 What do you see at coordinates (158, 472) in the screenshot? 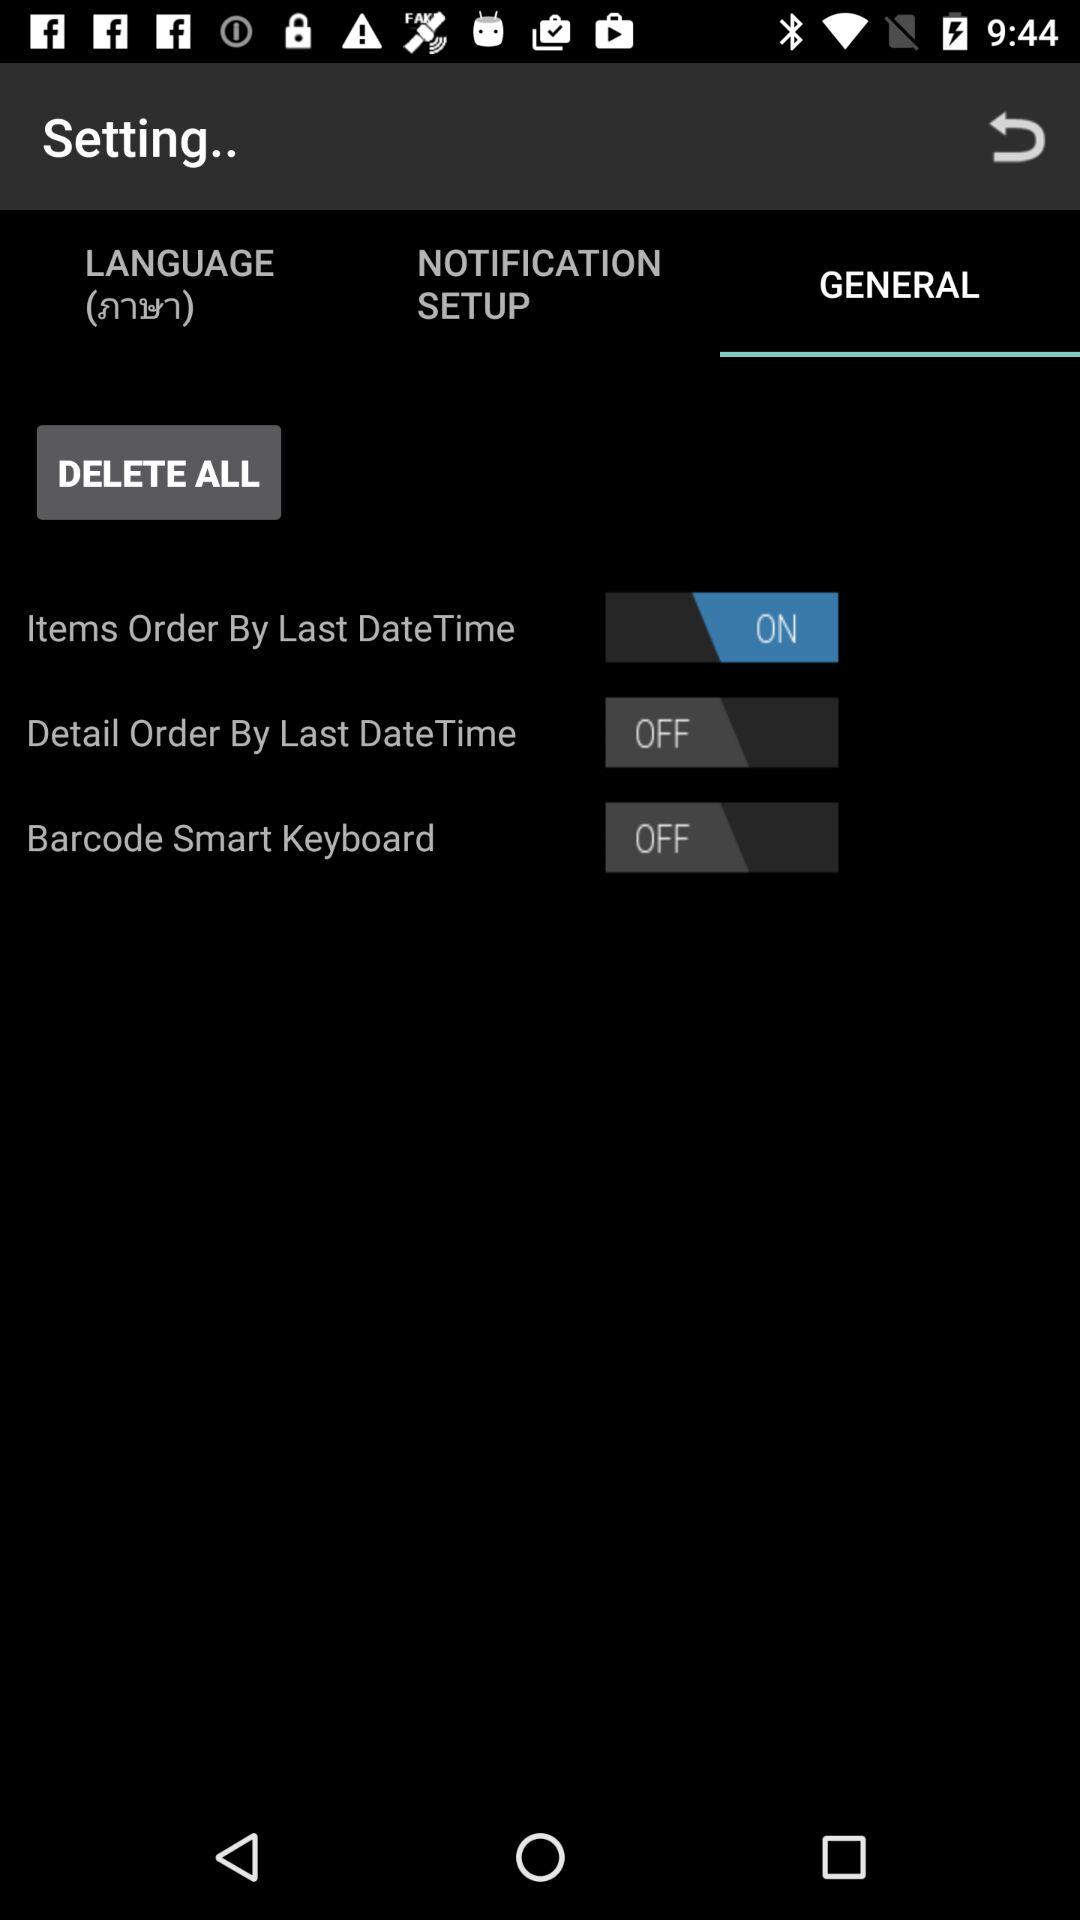
I see `swipe until delete all icon` at bounding box center [158, 472].